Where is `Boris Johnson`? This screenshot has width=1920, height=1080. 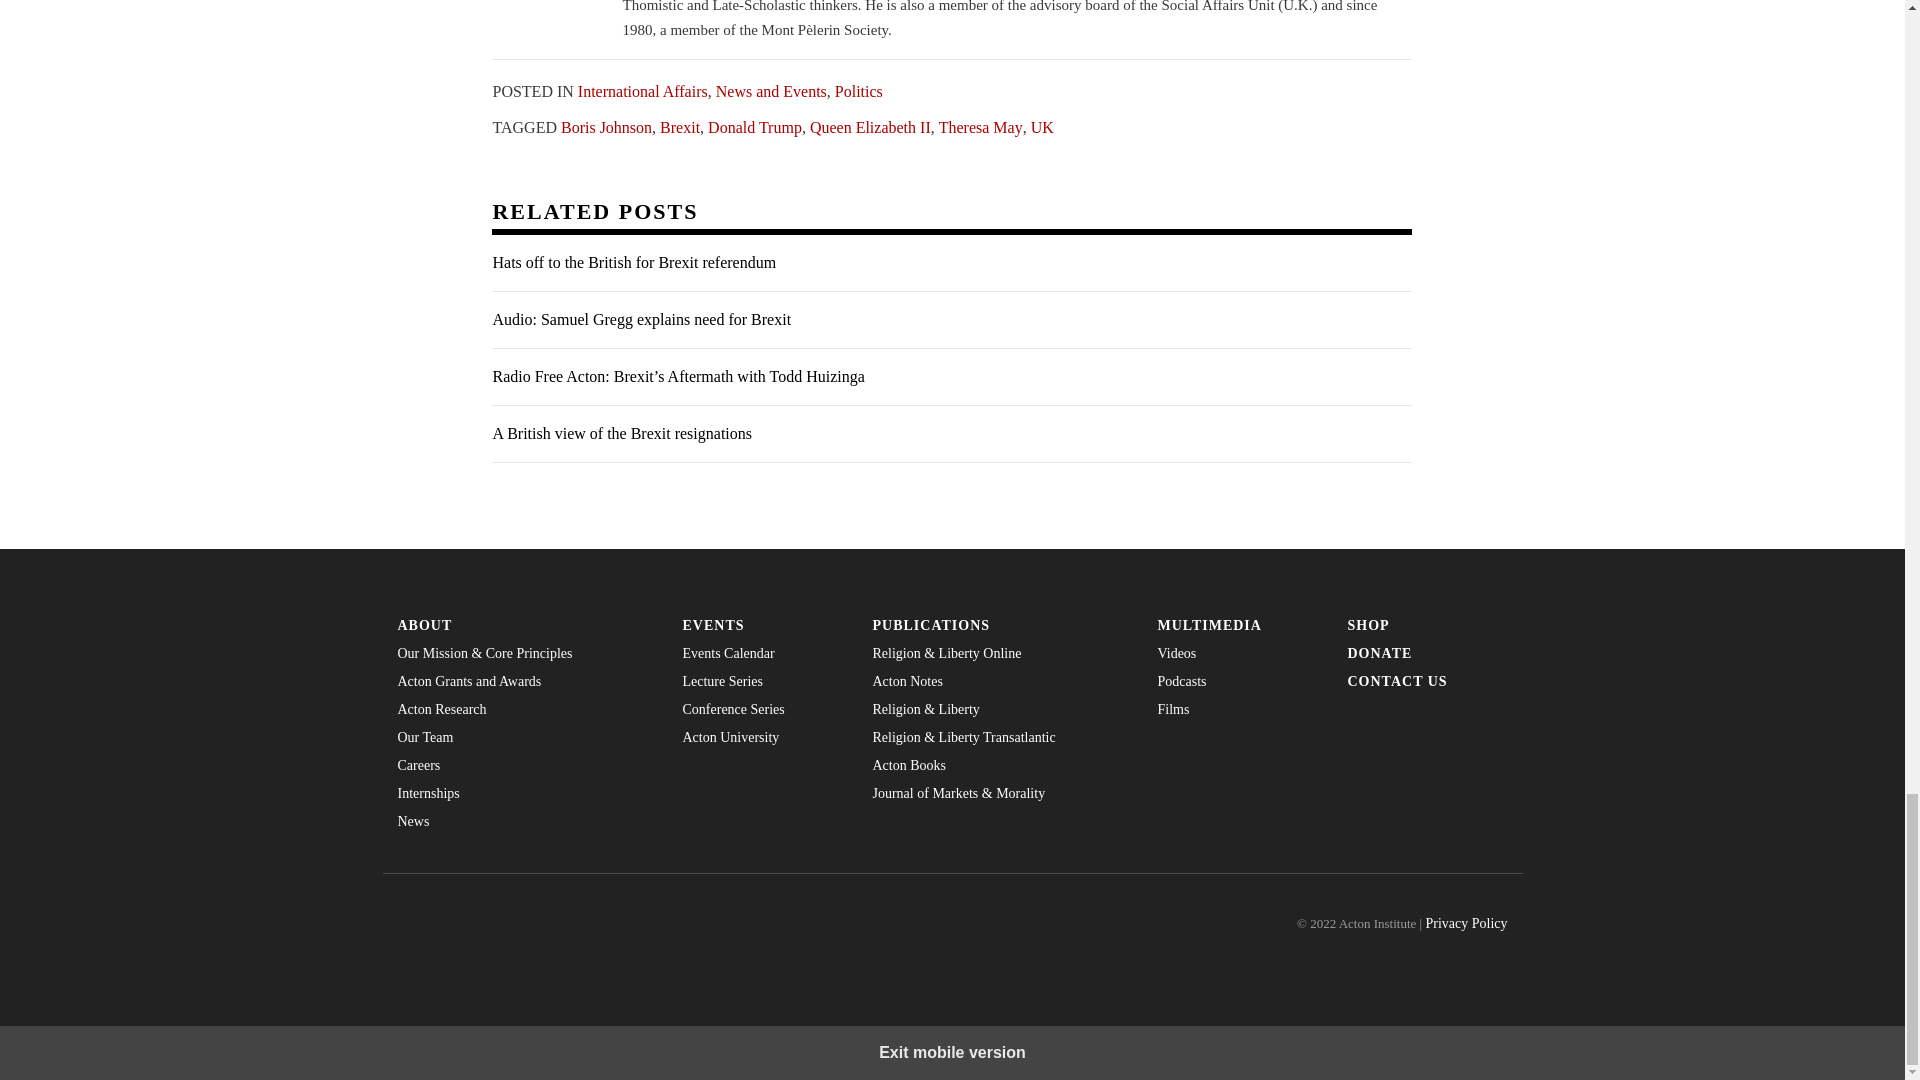 Boris Johnson is located at coordinates (606, 126).